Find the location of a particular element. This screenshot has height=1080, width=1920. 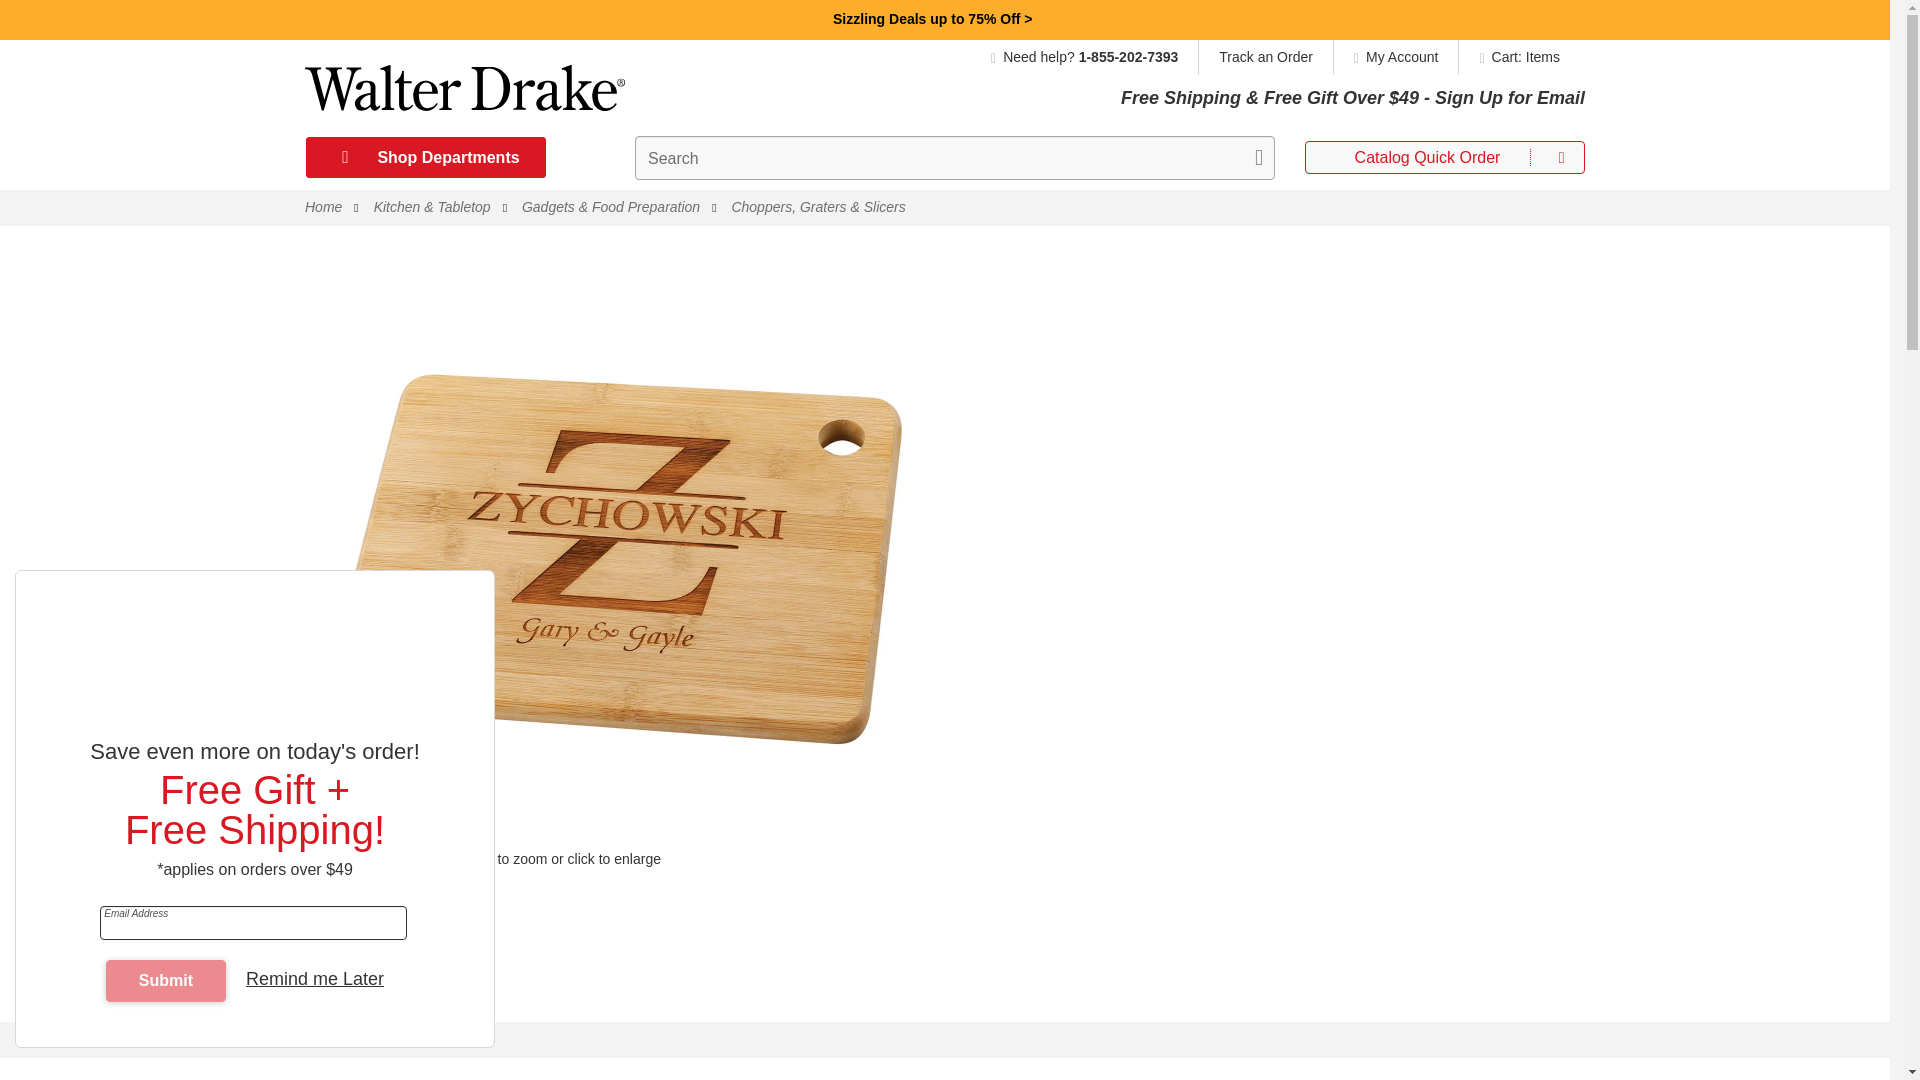

My Account is located at coordinates (1396, 56).